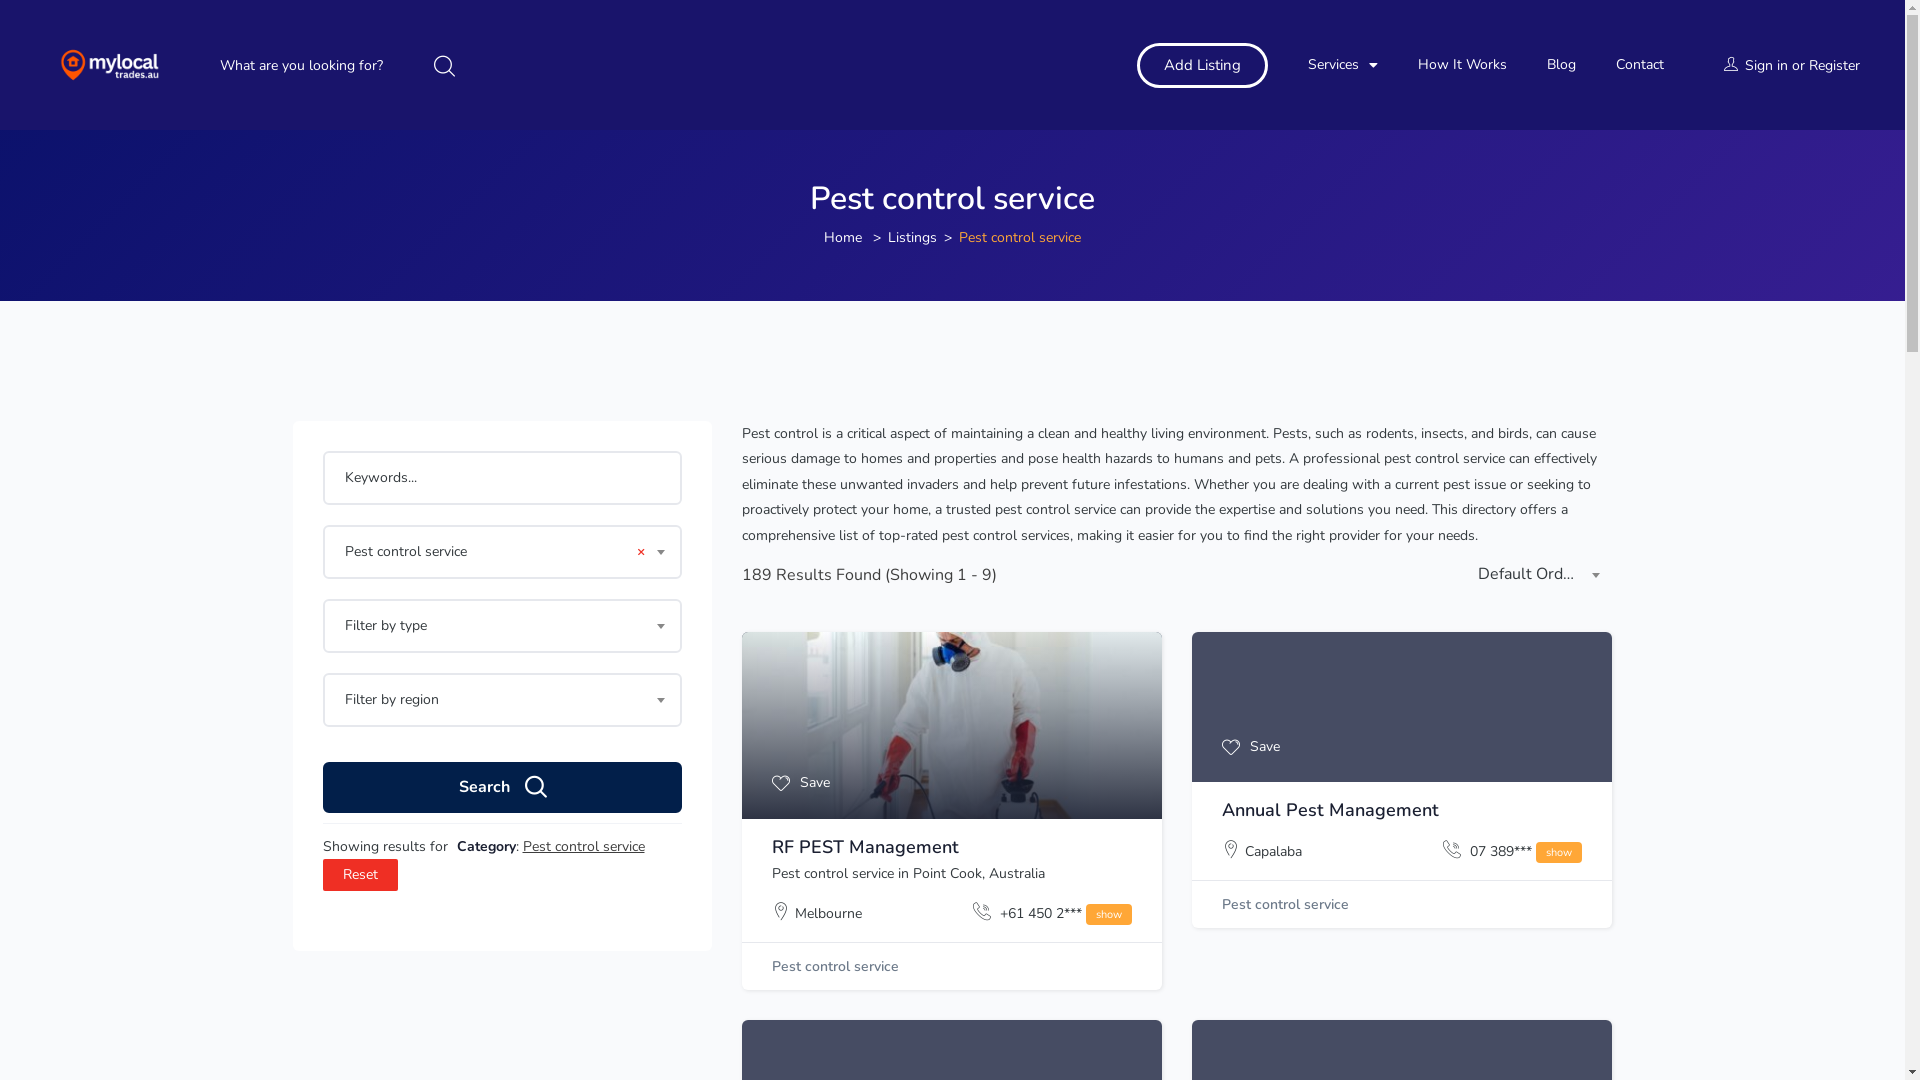 The image size is (1920, 1080). I want to click on Save, so click(801, 784).